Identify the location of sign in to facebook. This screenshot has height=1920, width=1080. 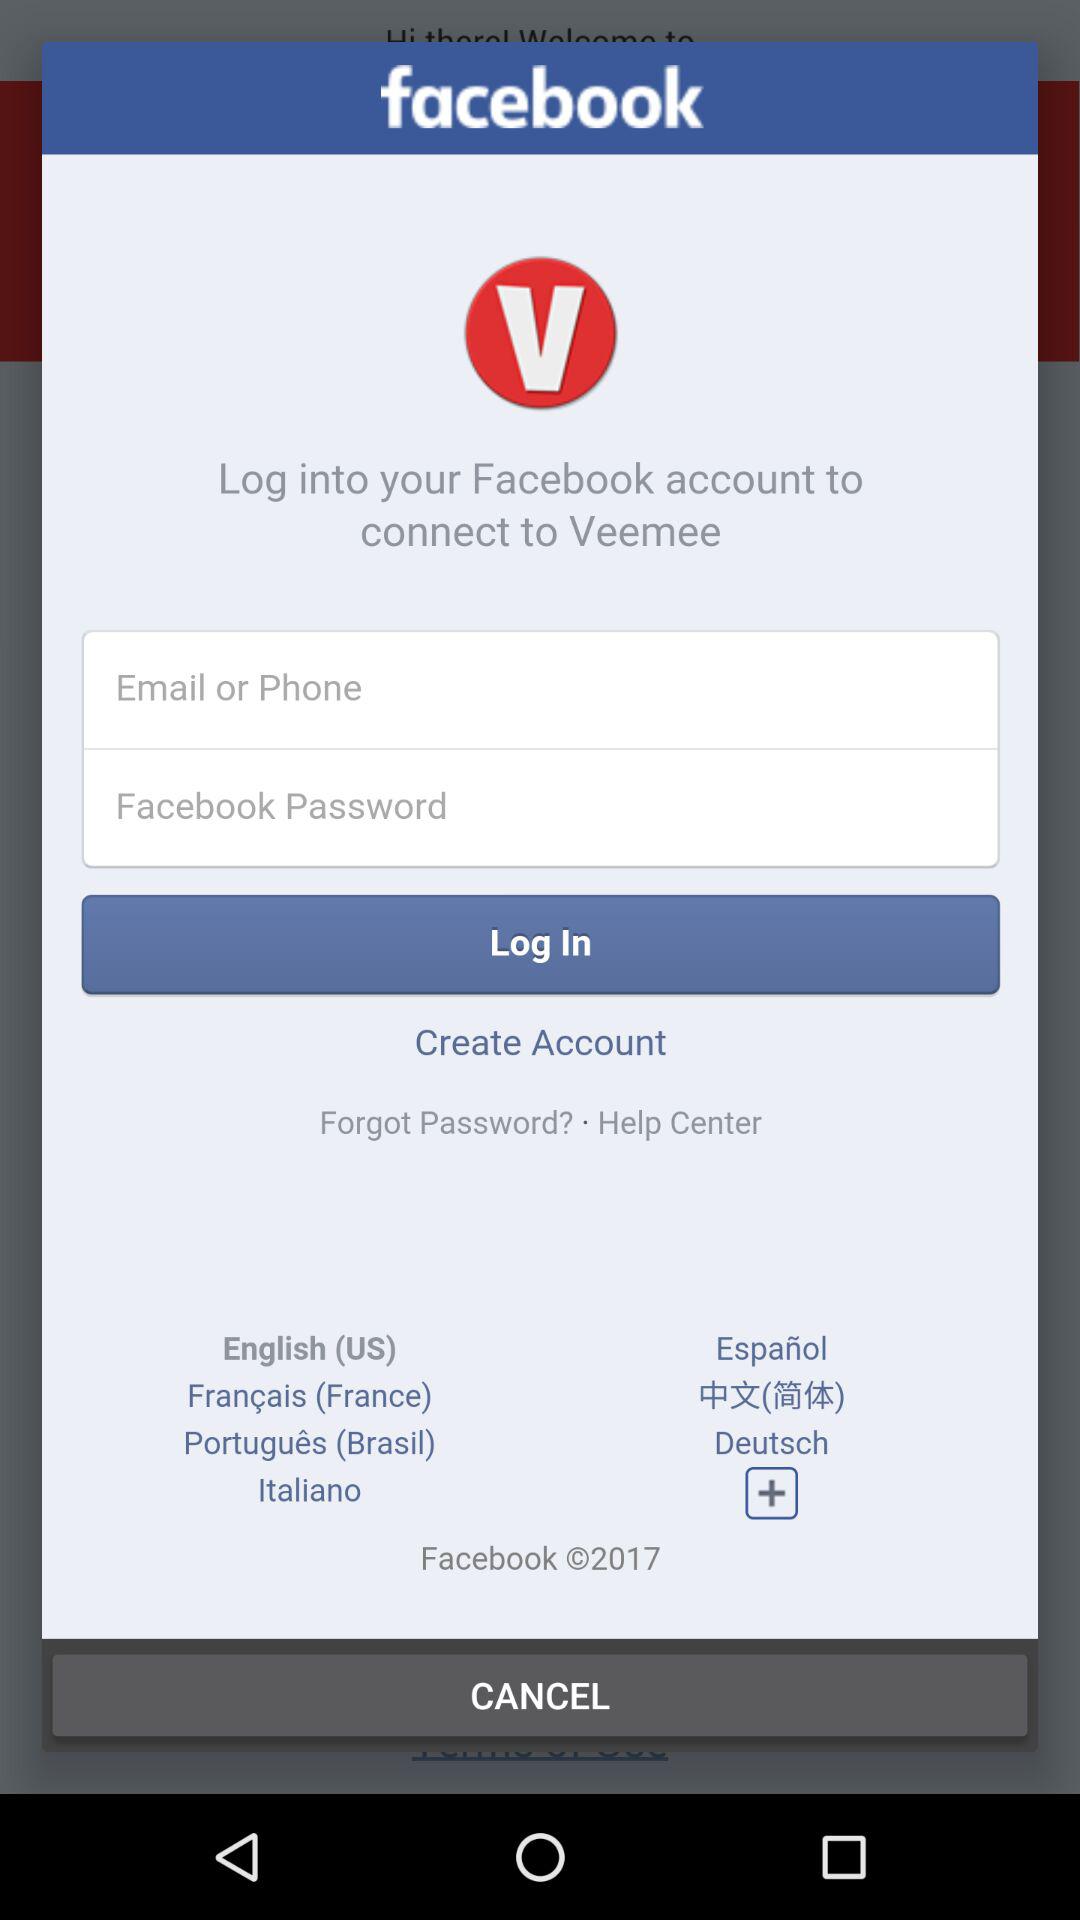
(540, 840).